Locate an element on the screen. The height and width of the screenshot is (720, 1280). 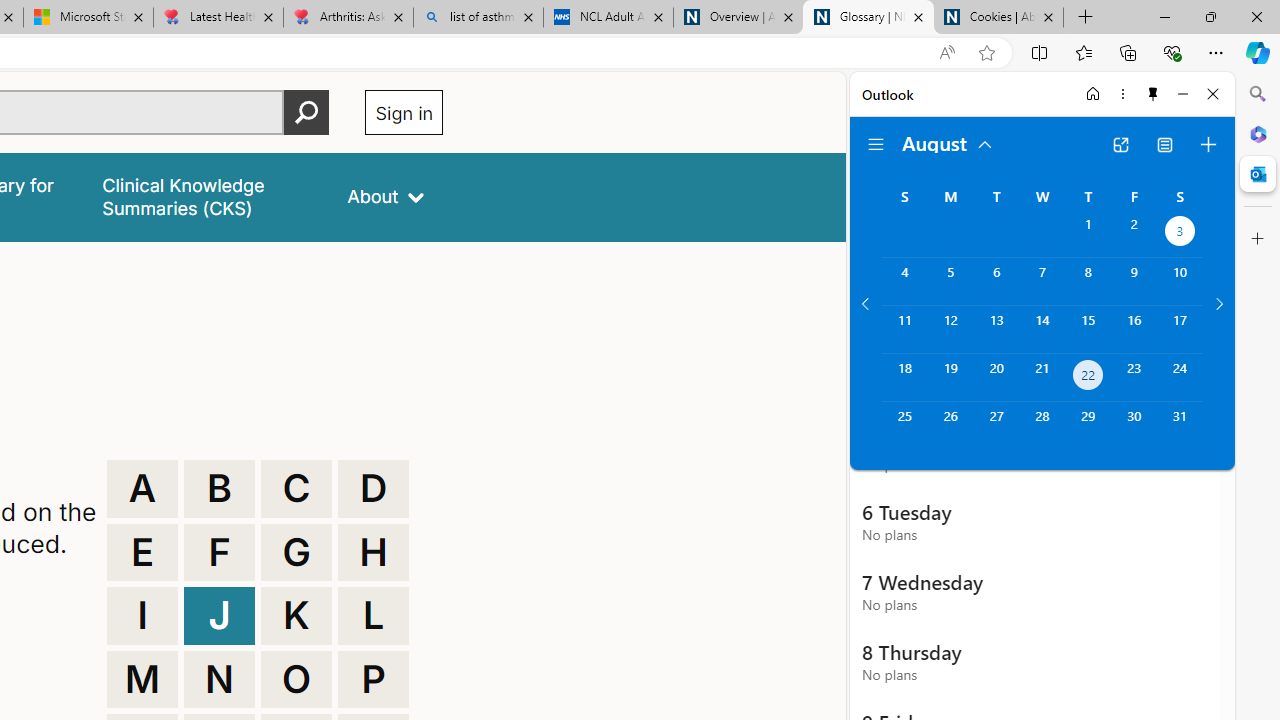
NCL Adult Asthma Inhaler Choice Guideline is located at coordinates (608, 18).